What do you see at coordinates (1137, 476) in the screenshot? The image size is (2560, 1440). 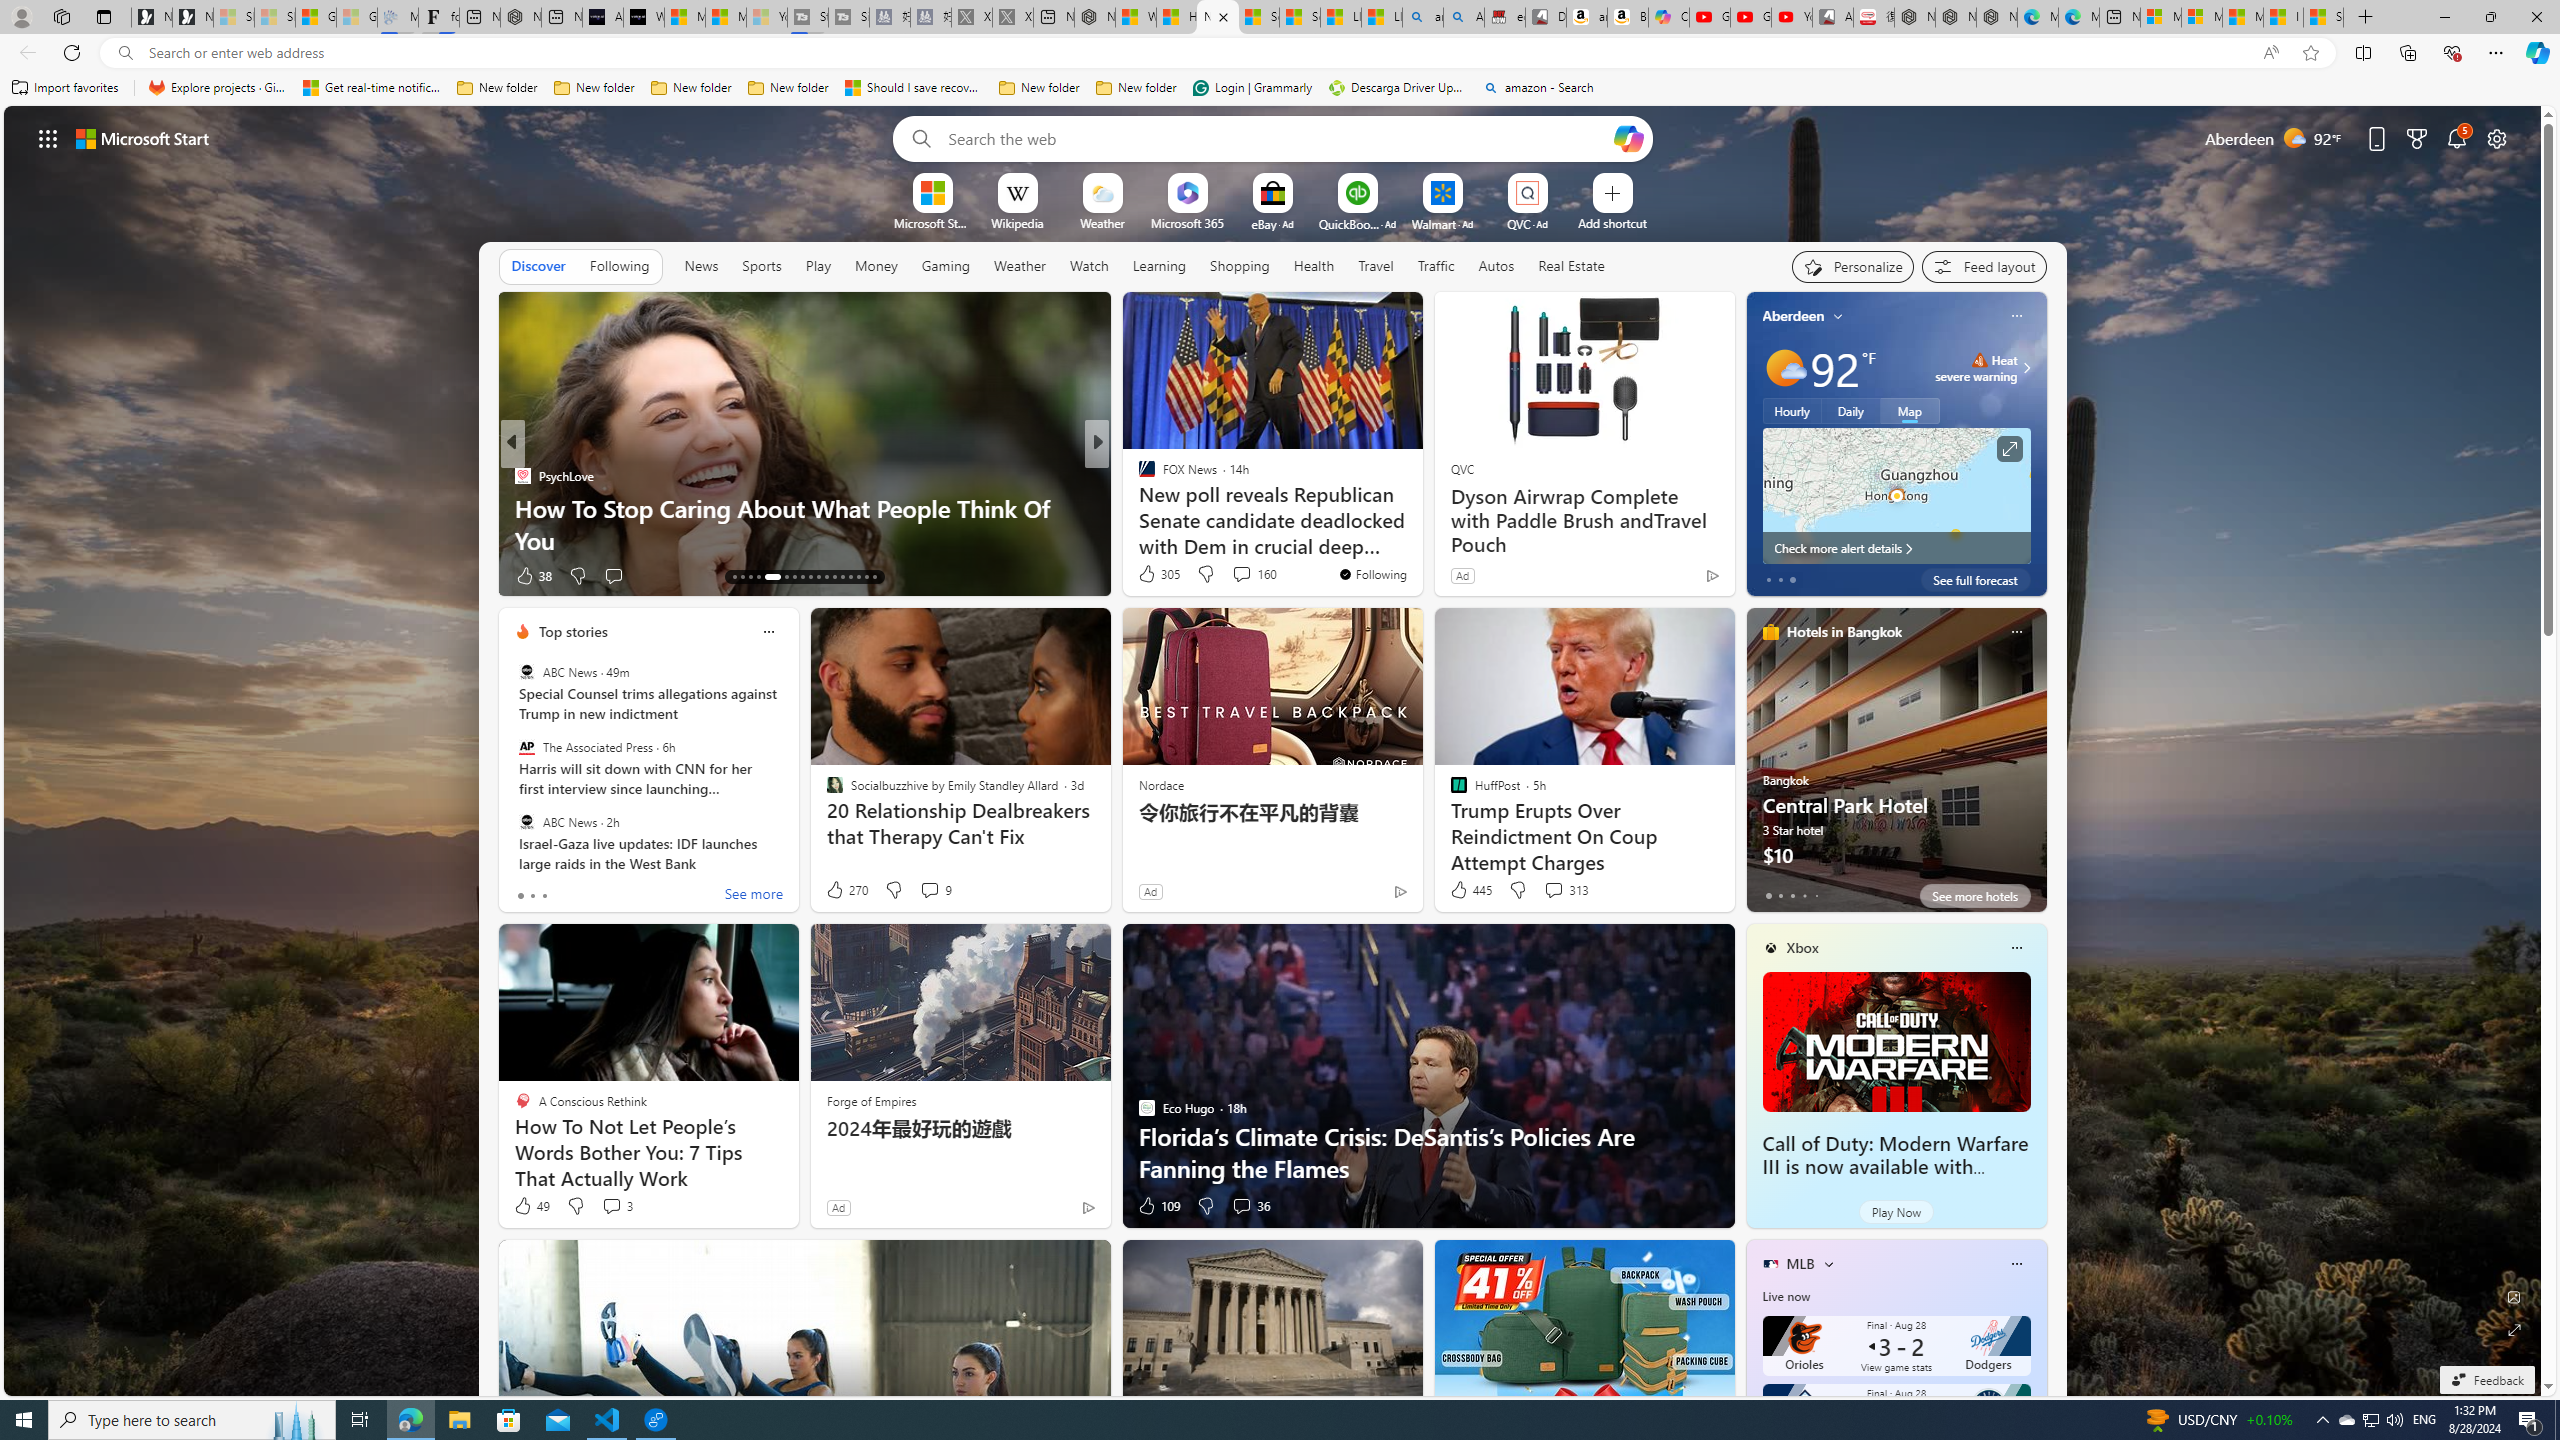 I see `Reuters` at bounding box center [1137, 476].